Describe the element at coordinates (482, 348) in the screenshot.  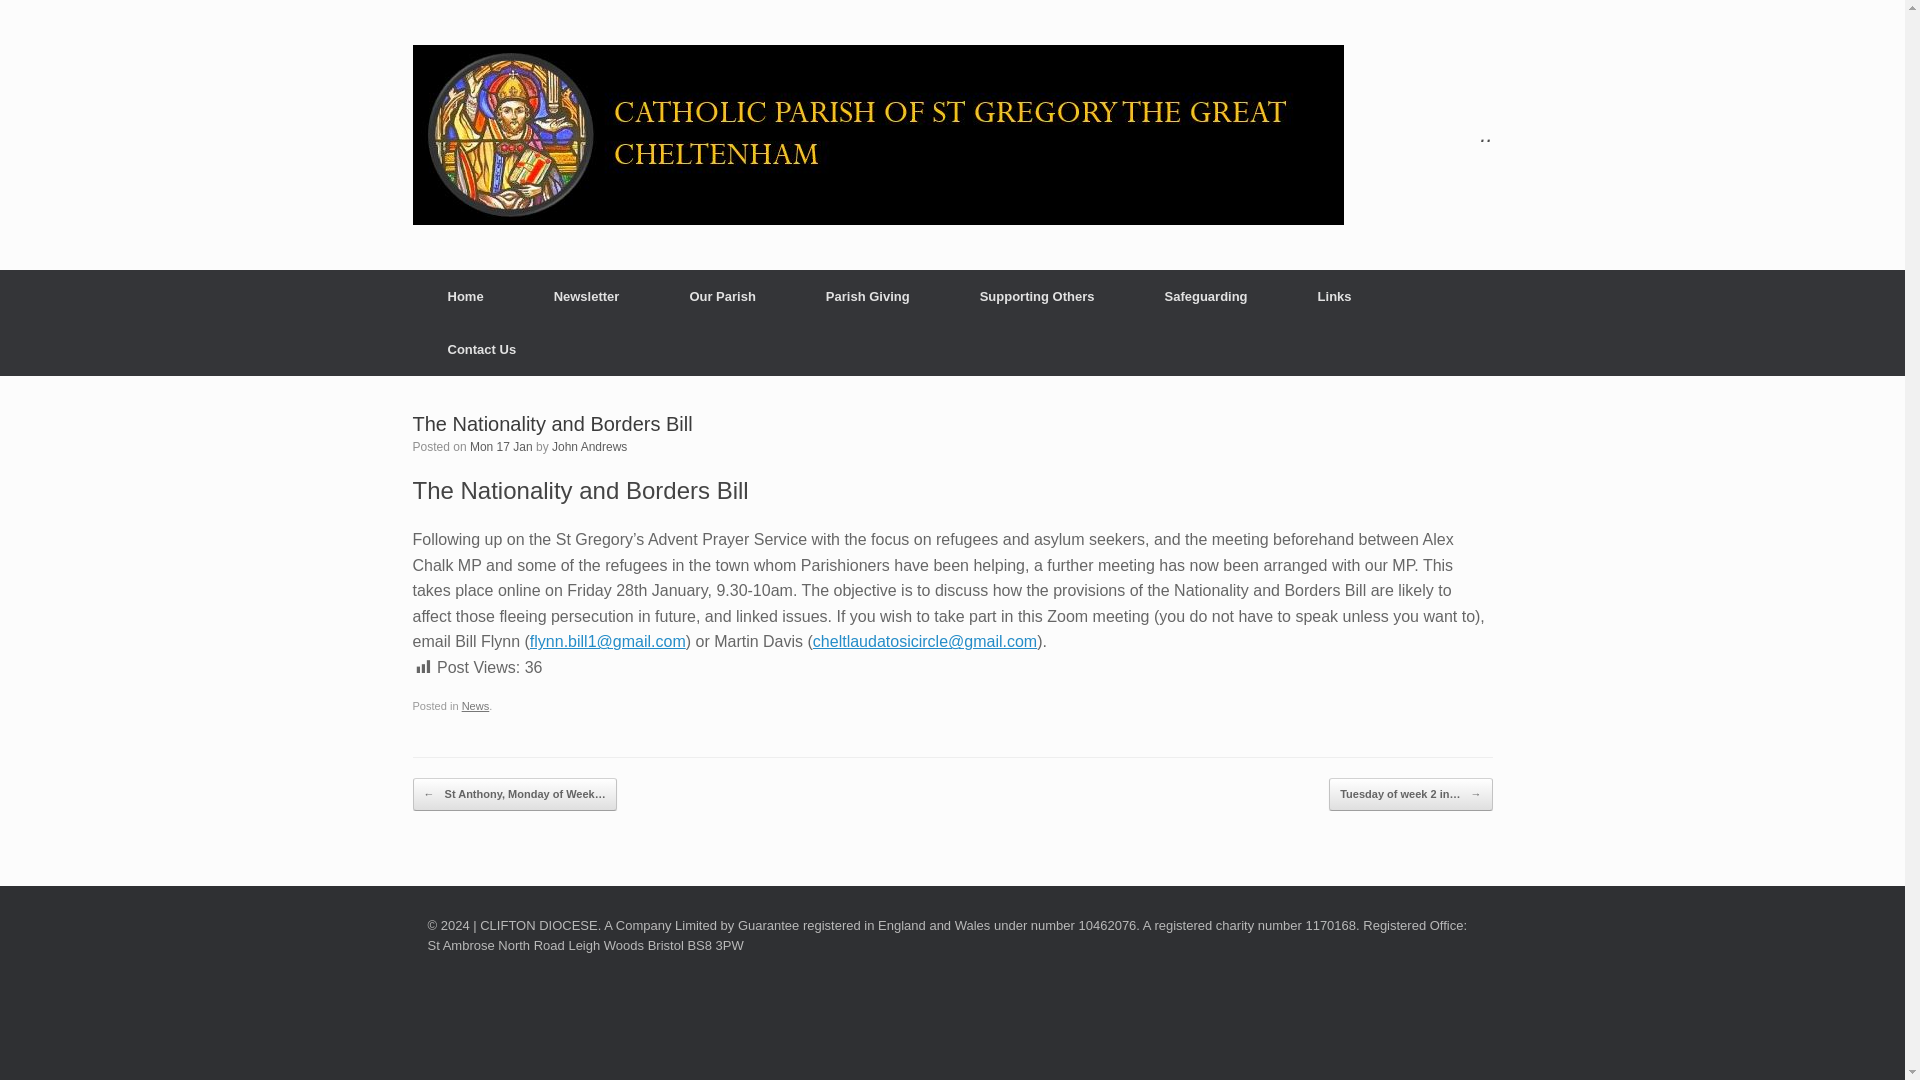
I see `Contact Us` at that location.